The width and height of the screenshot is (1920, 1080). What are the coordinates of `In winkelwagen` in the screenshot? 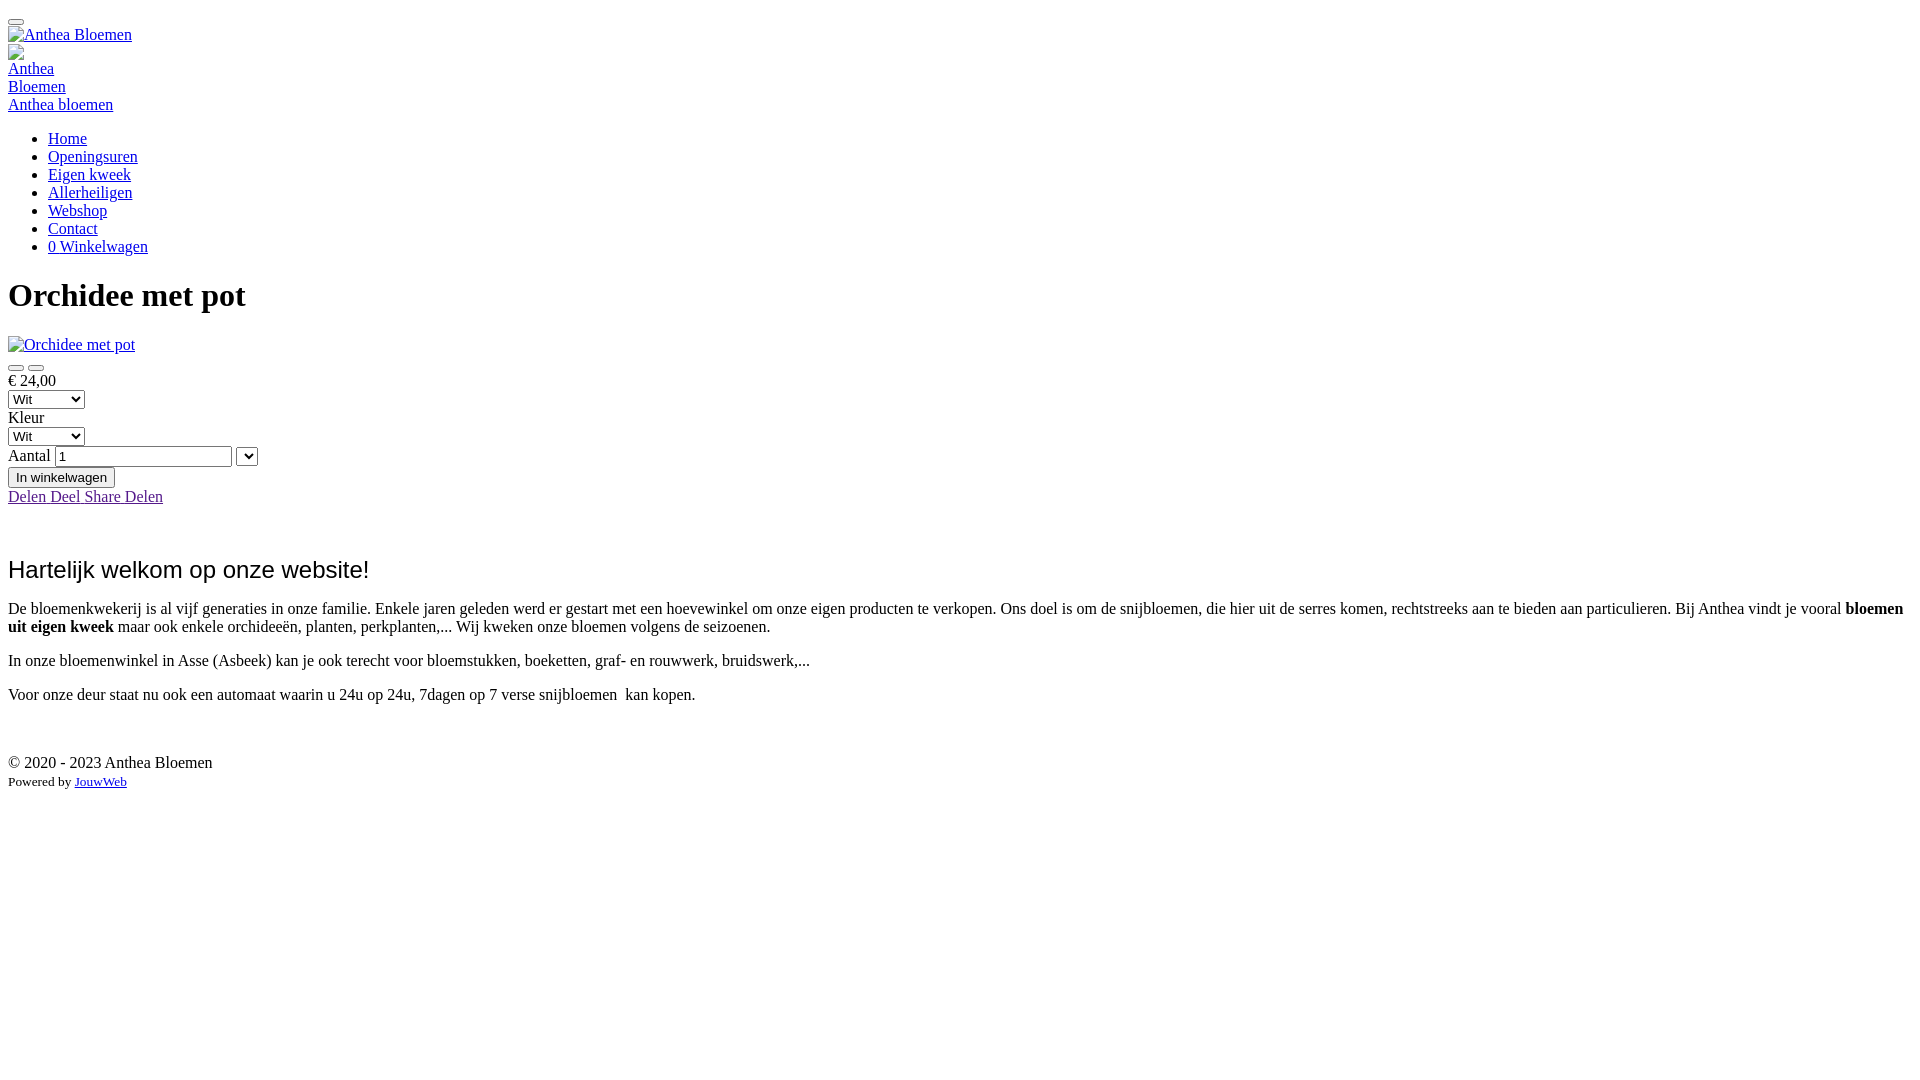 It's located at (62, 478).